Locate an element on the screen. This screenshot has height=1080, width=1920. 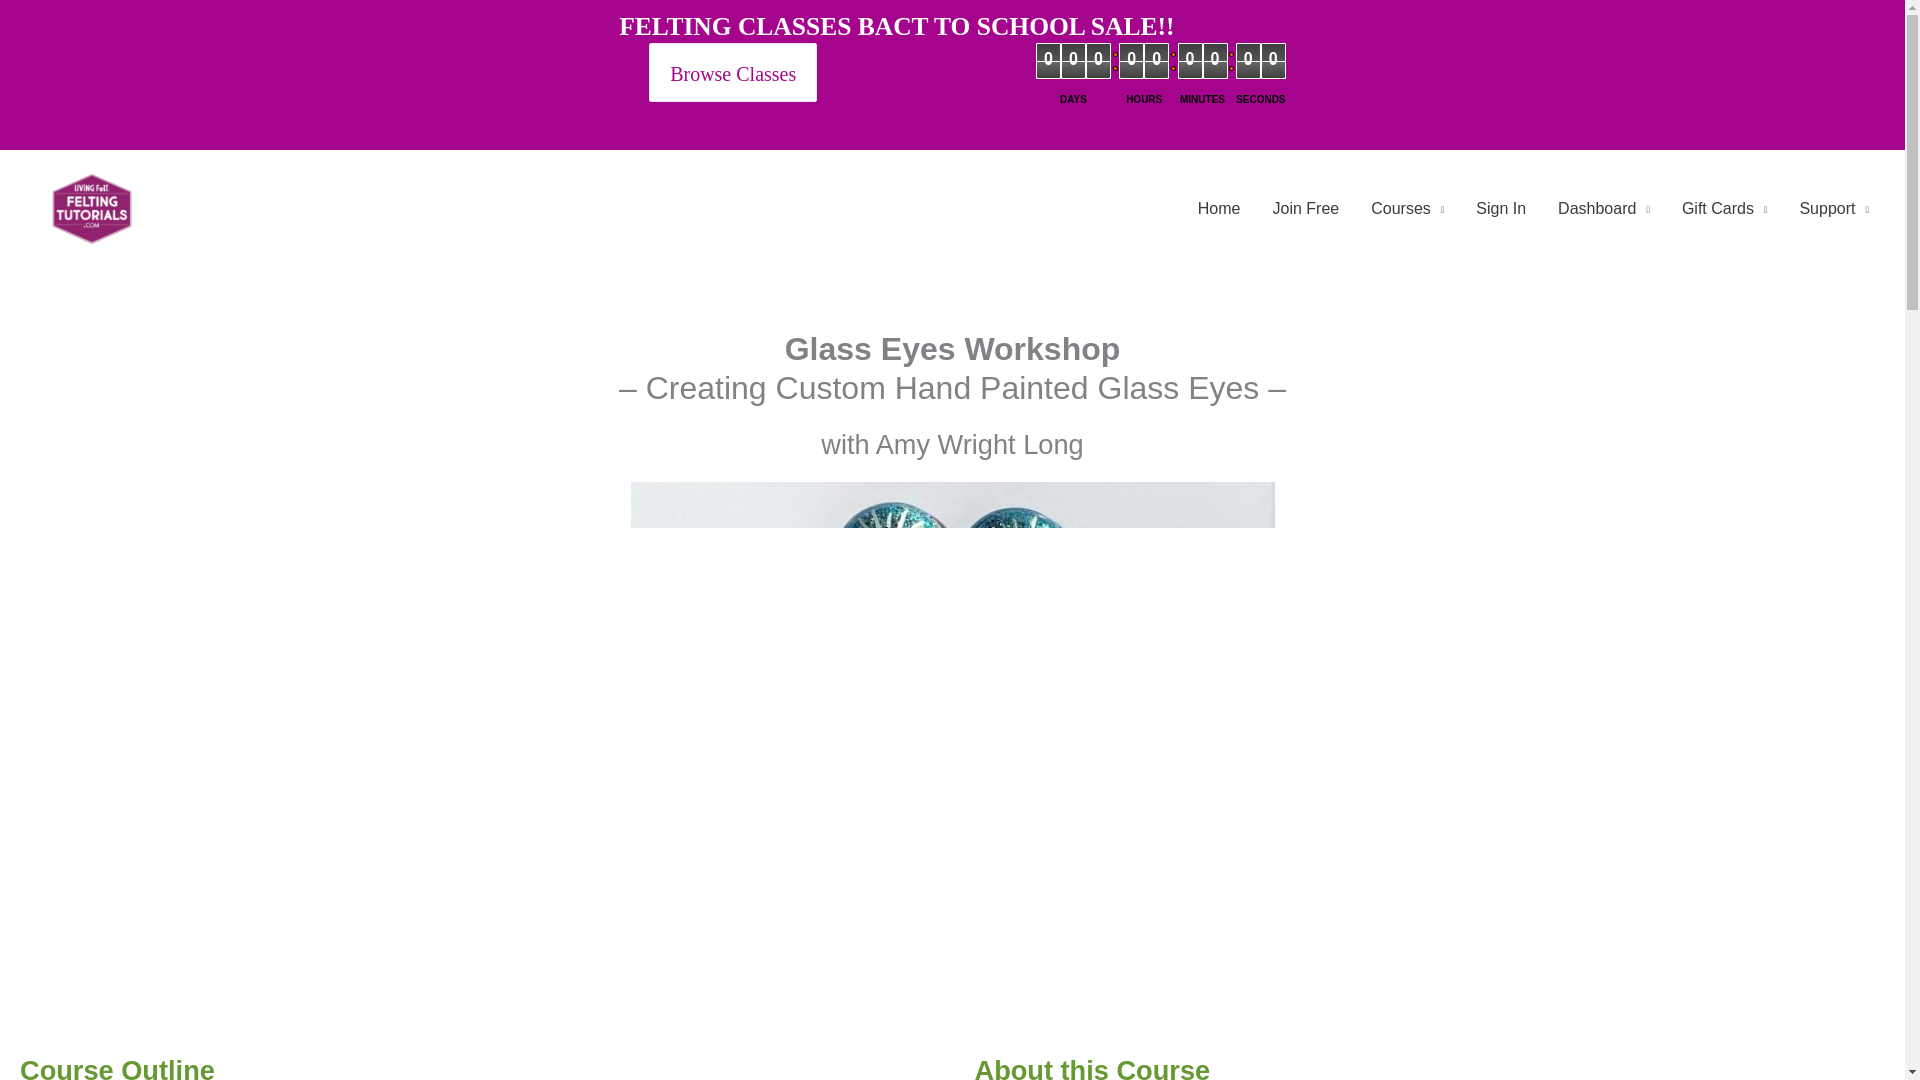
Support is located at coordinates (1834, 208).